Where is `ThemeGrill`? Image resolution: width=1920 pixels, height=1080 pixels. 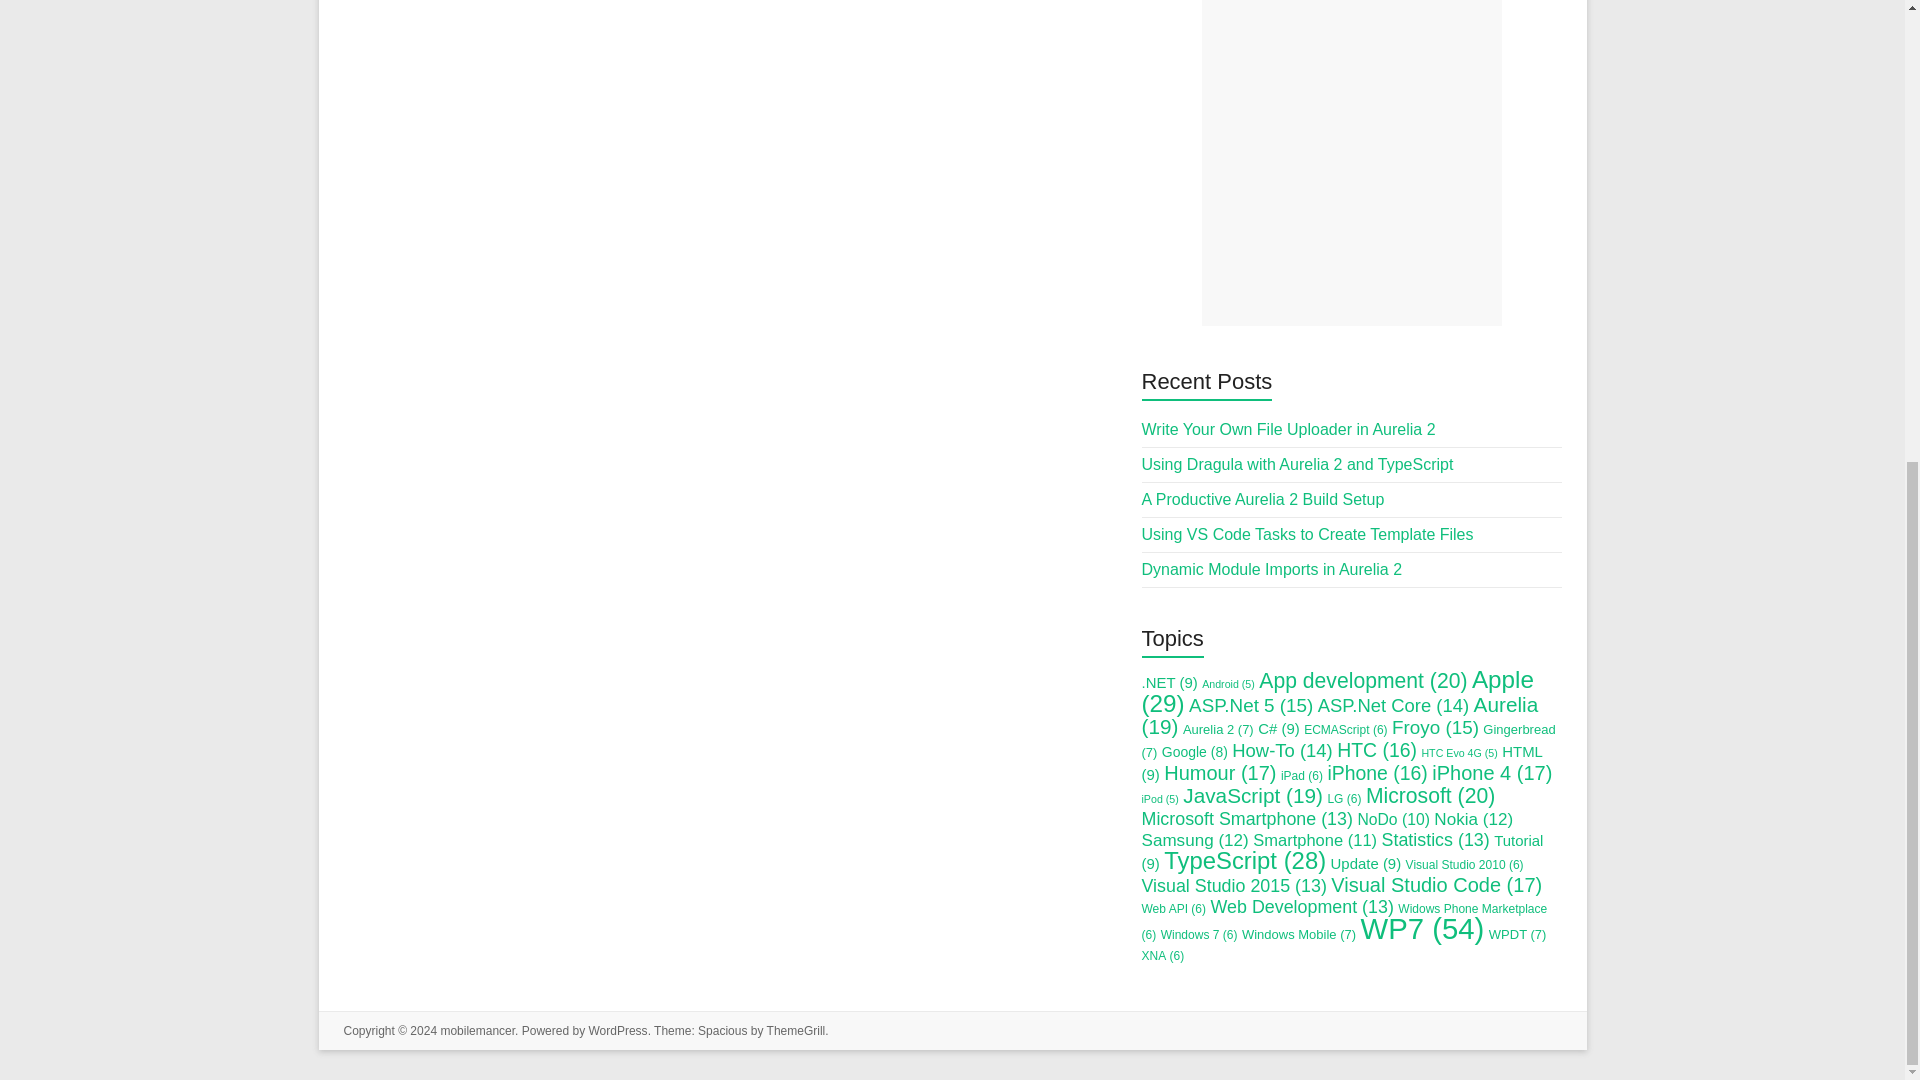 ThemeGrill is located at coordinates (796, 1030).